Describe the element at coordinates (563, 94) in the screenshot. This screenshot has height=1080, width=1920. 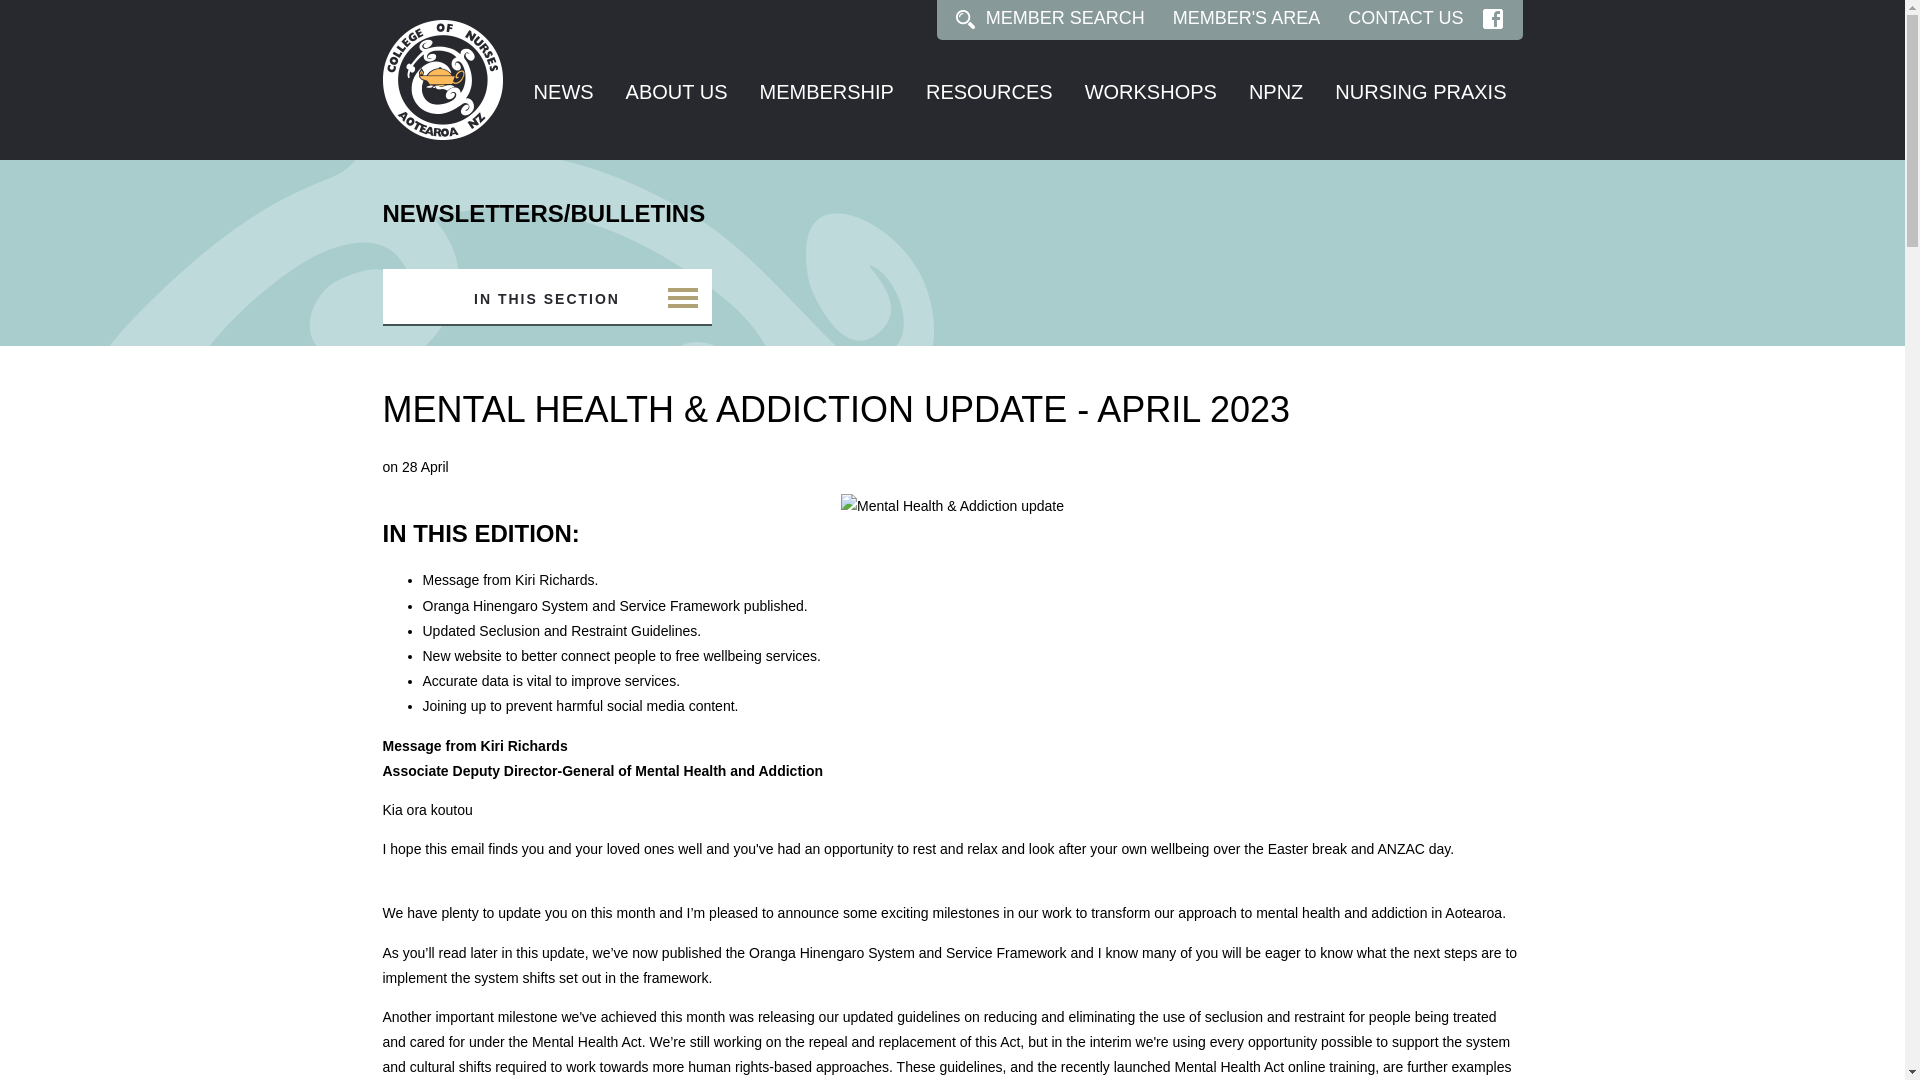
I see `NEWS` at that location.